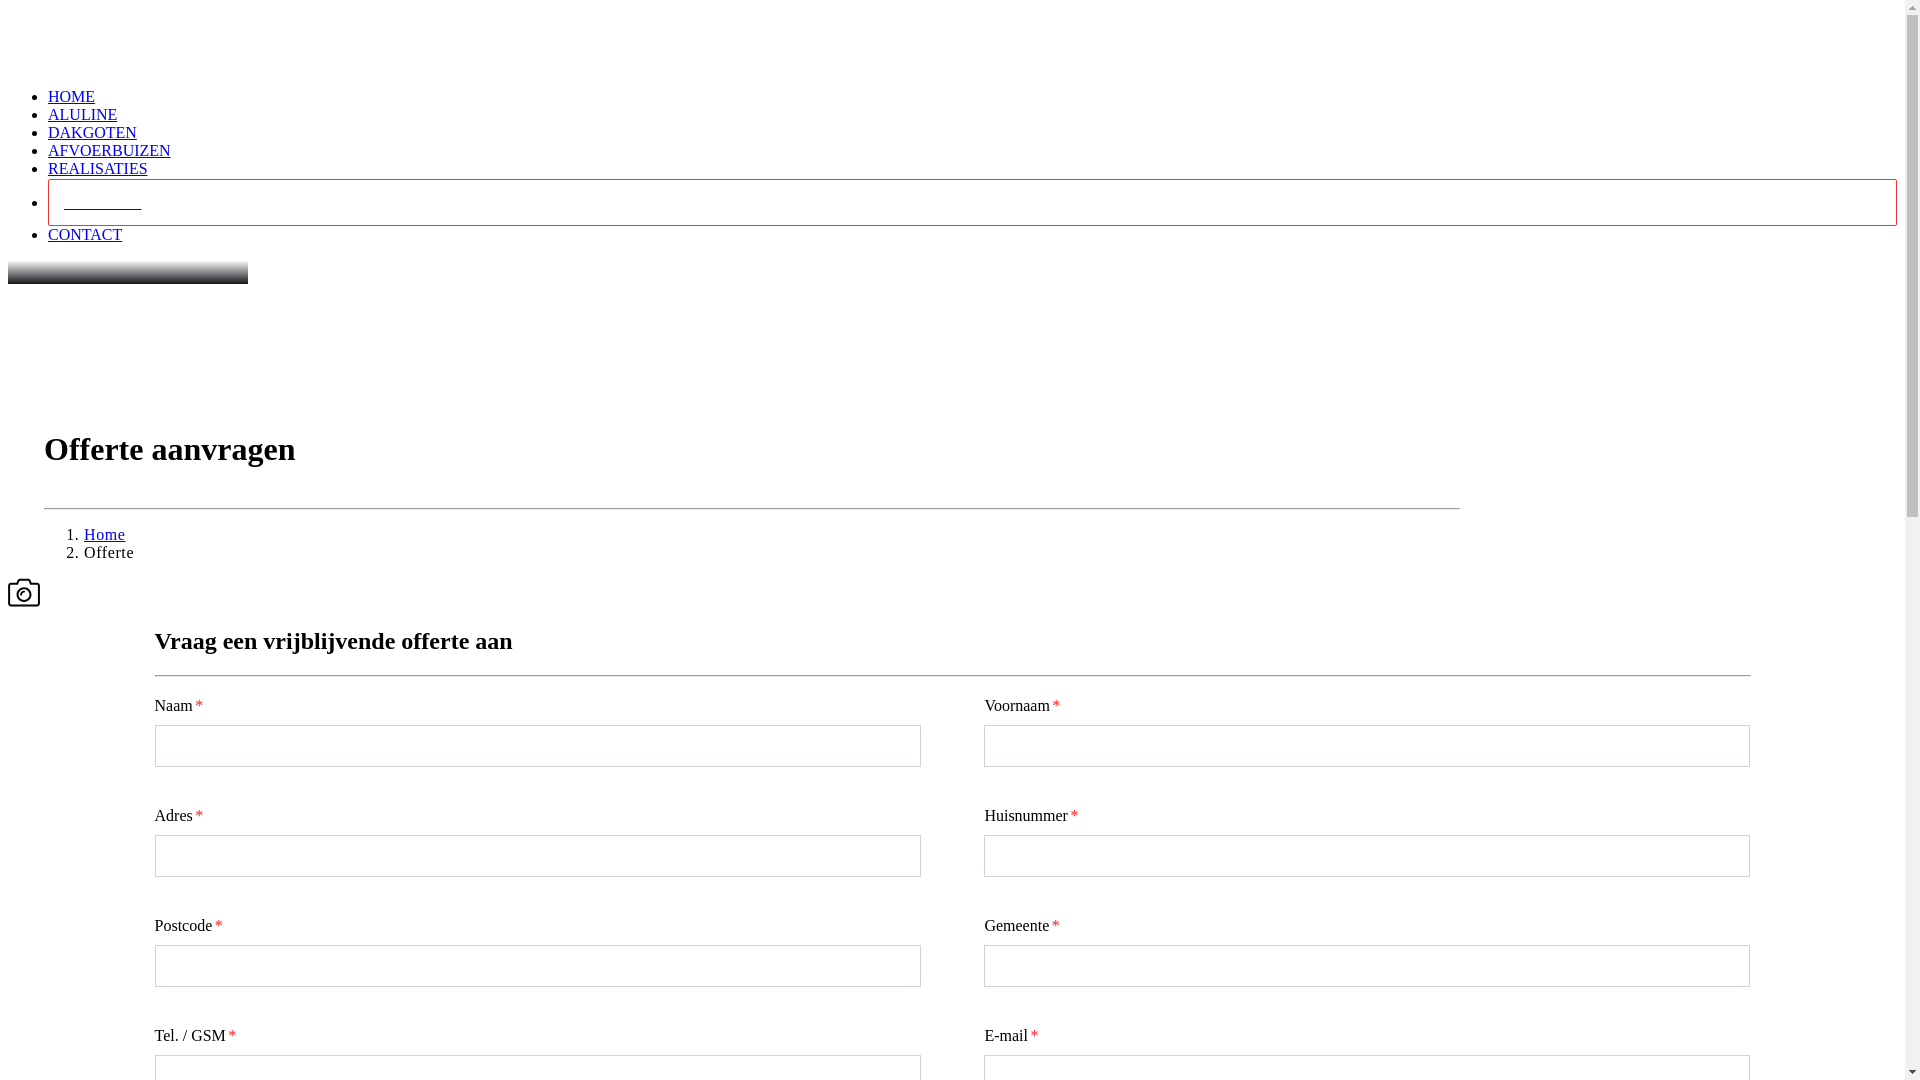 The image size is (1920, 1080). I want to click on ALULINE, so click(82, 114).